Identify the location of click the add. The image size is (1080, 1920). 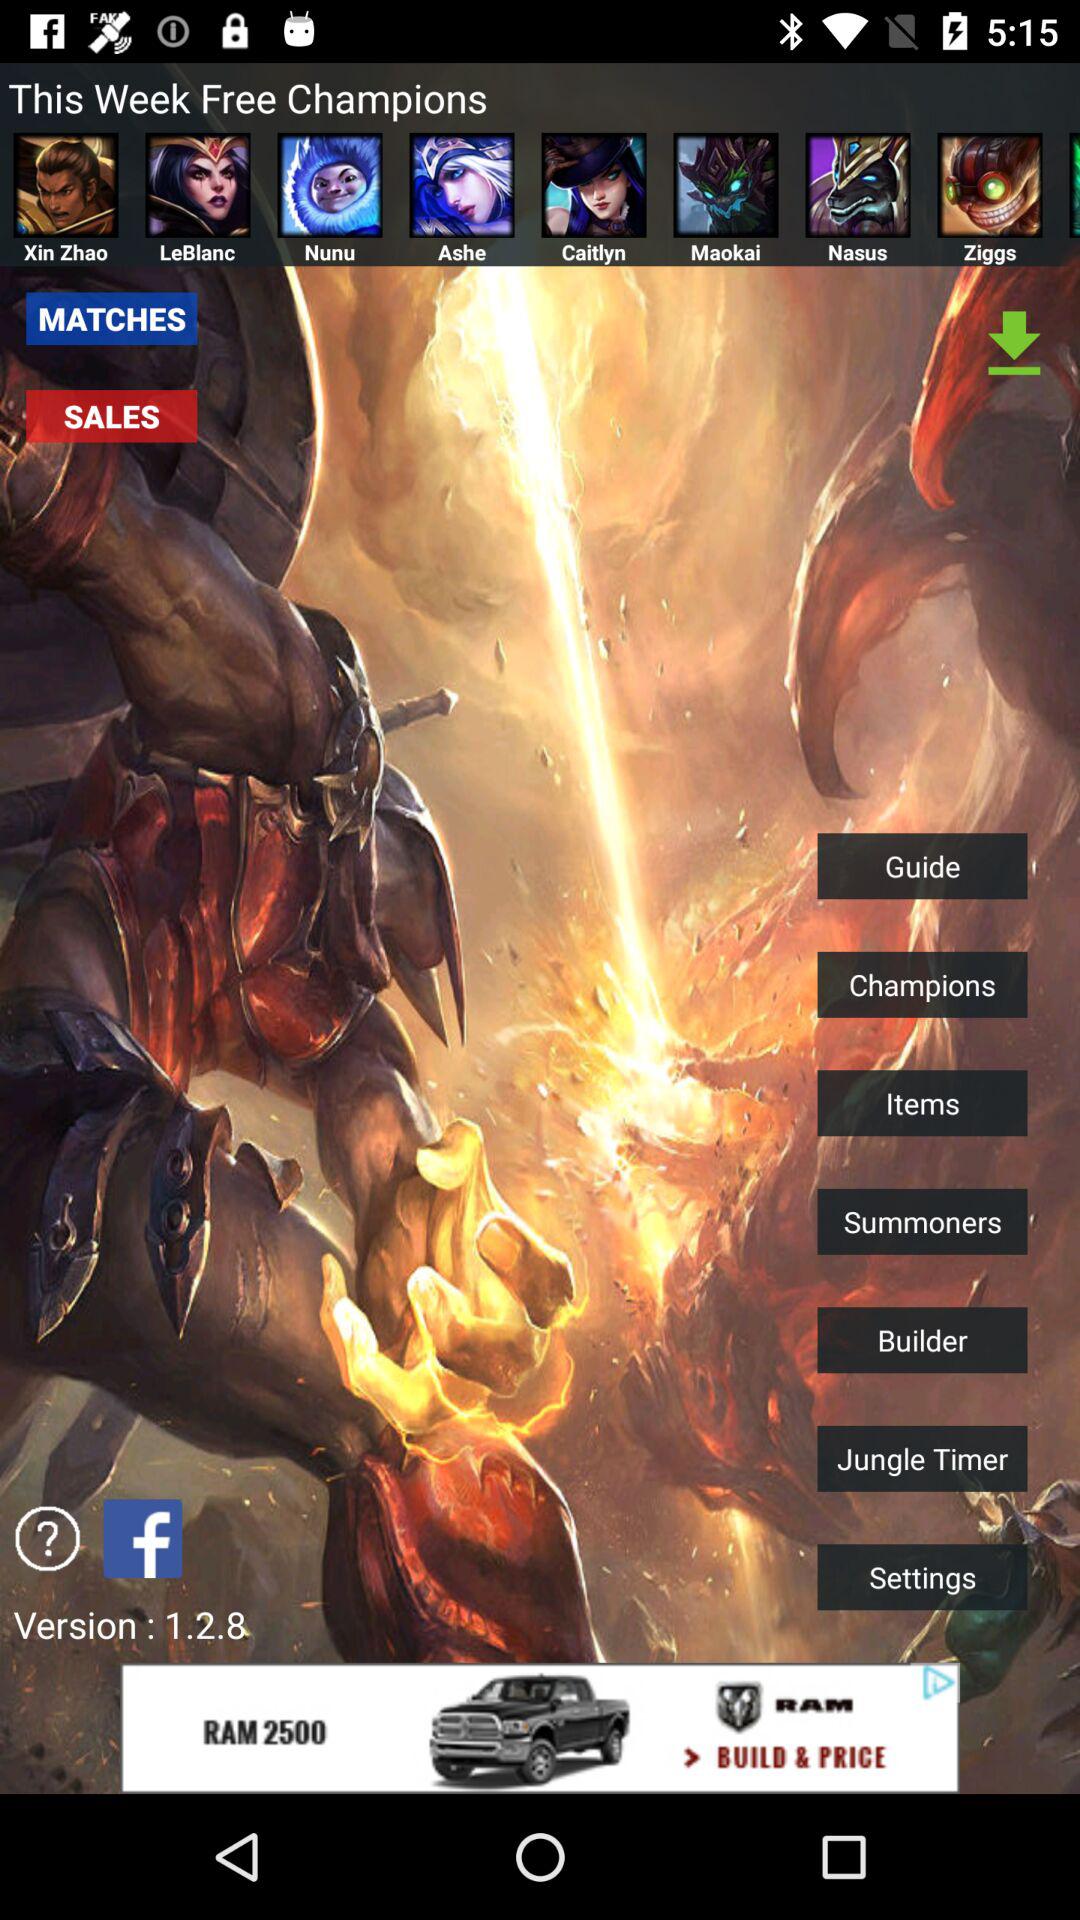
(540, 1728).